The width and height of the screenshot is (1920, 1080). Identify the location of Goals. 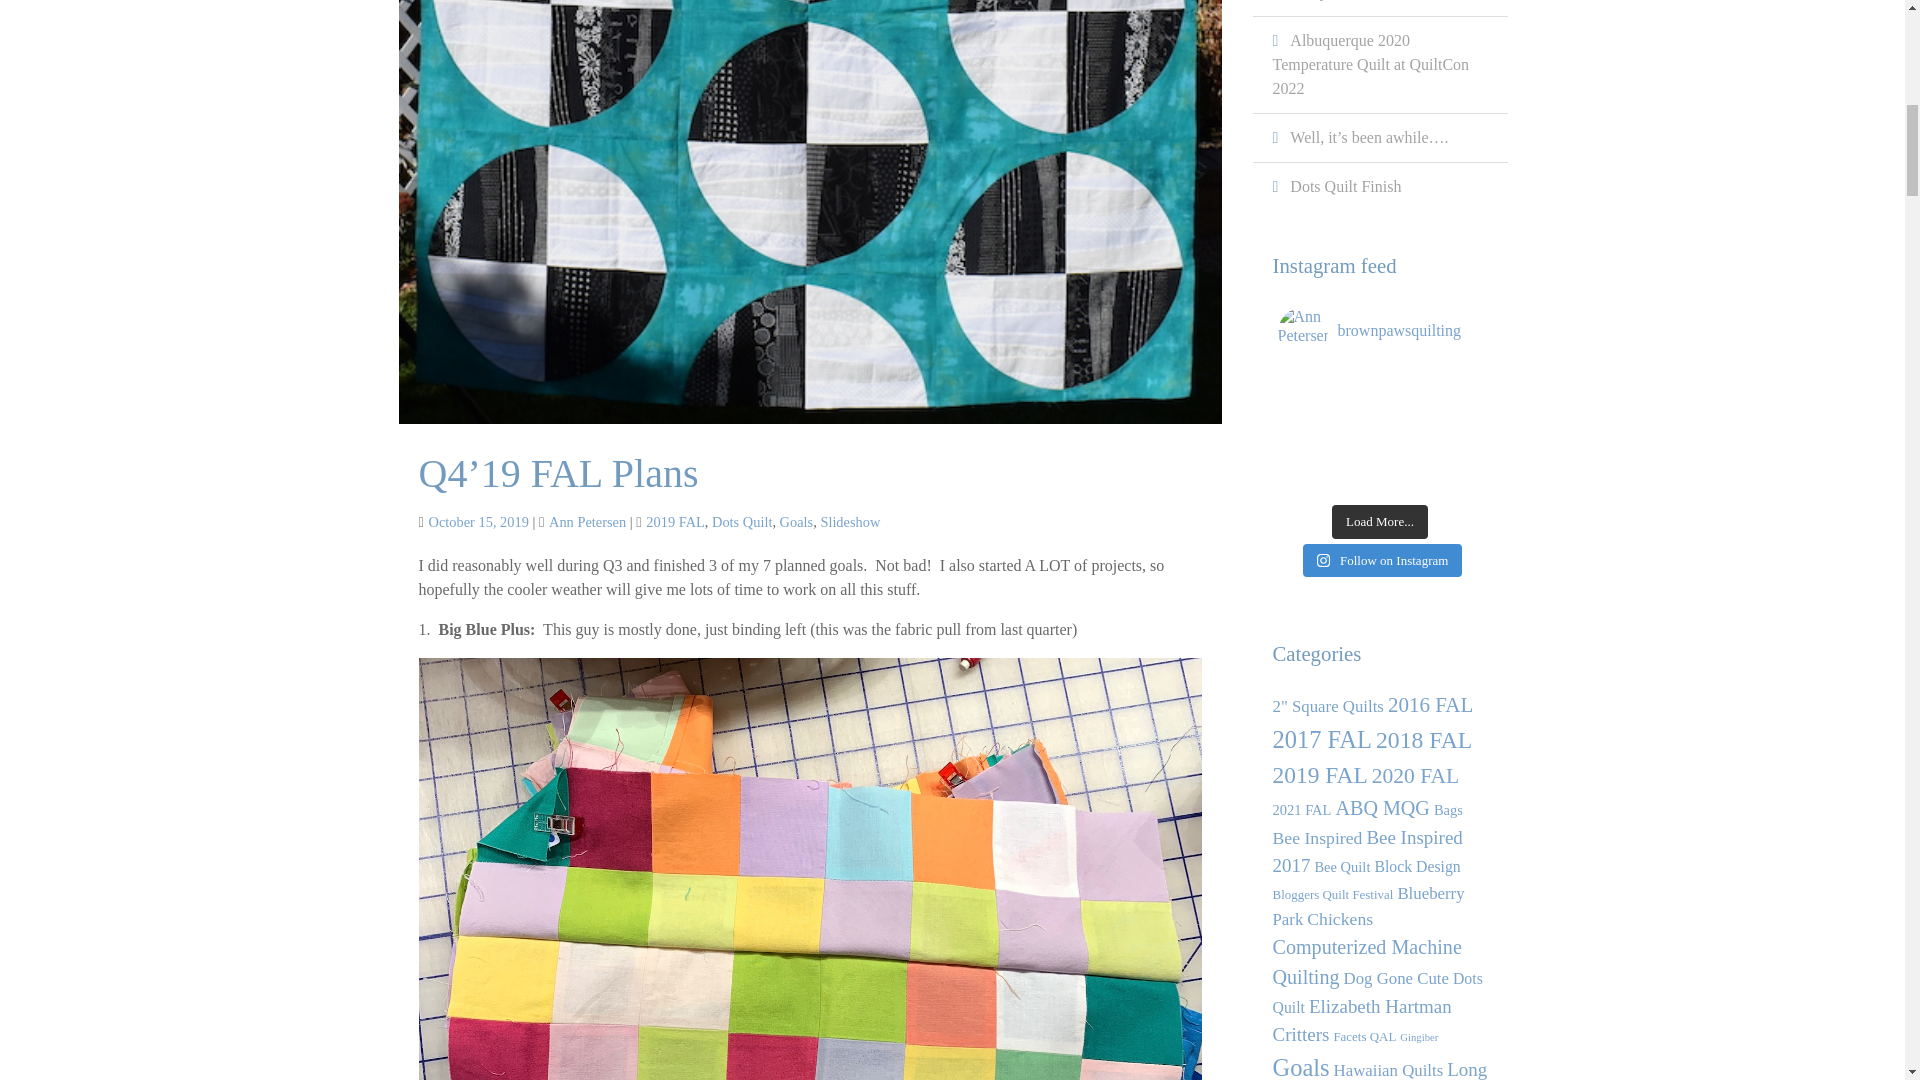
(796, 522).